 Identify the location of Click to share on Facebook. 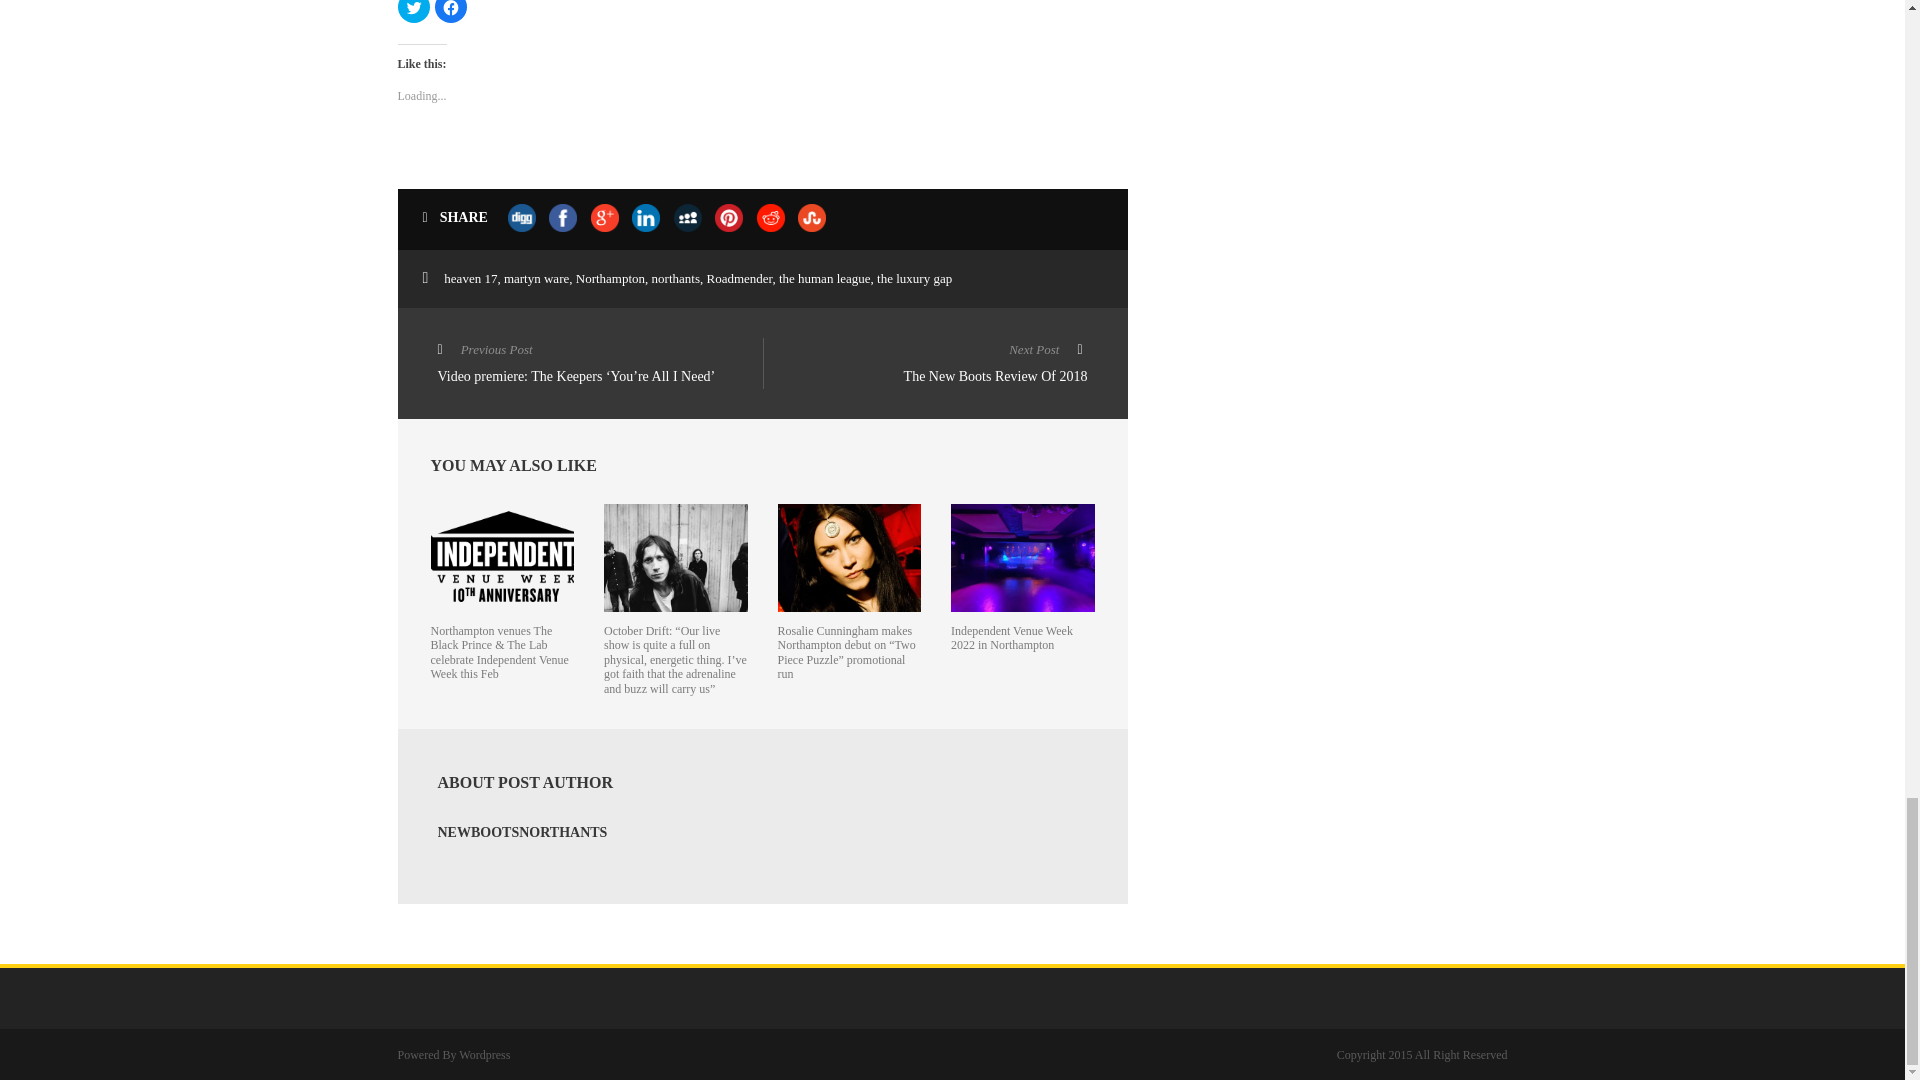
(450, 11).